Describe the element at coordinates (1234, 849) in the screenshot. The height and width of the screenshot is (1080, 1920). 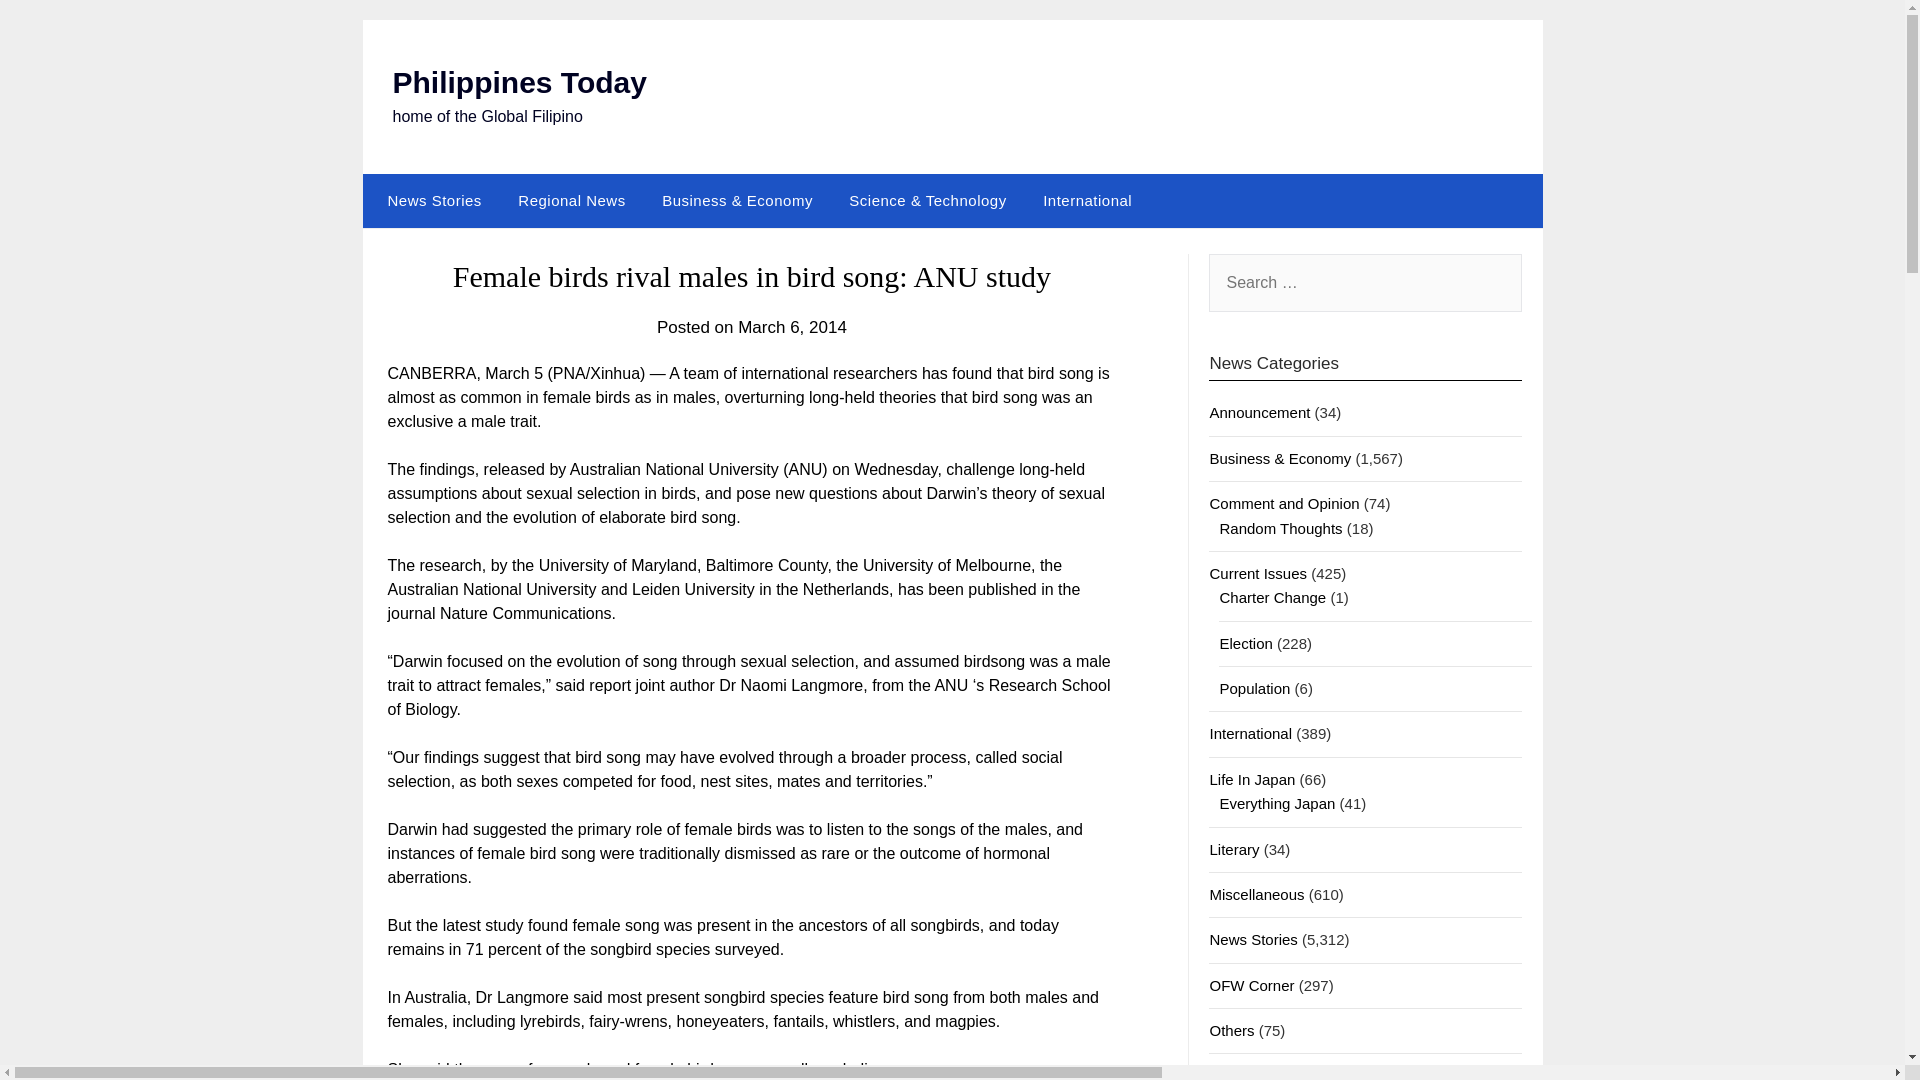
I see `Literary` at that location.